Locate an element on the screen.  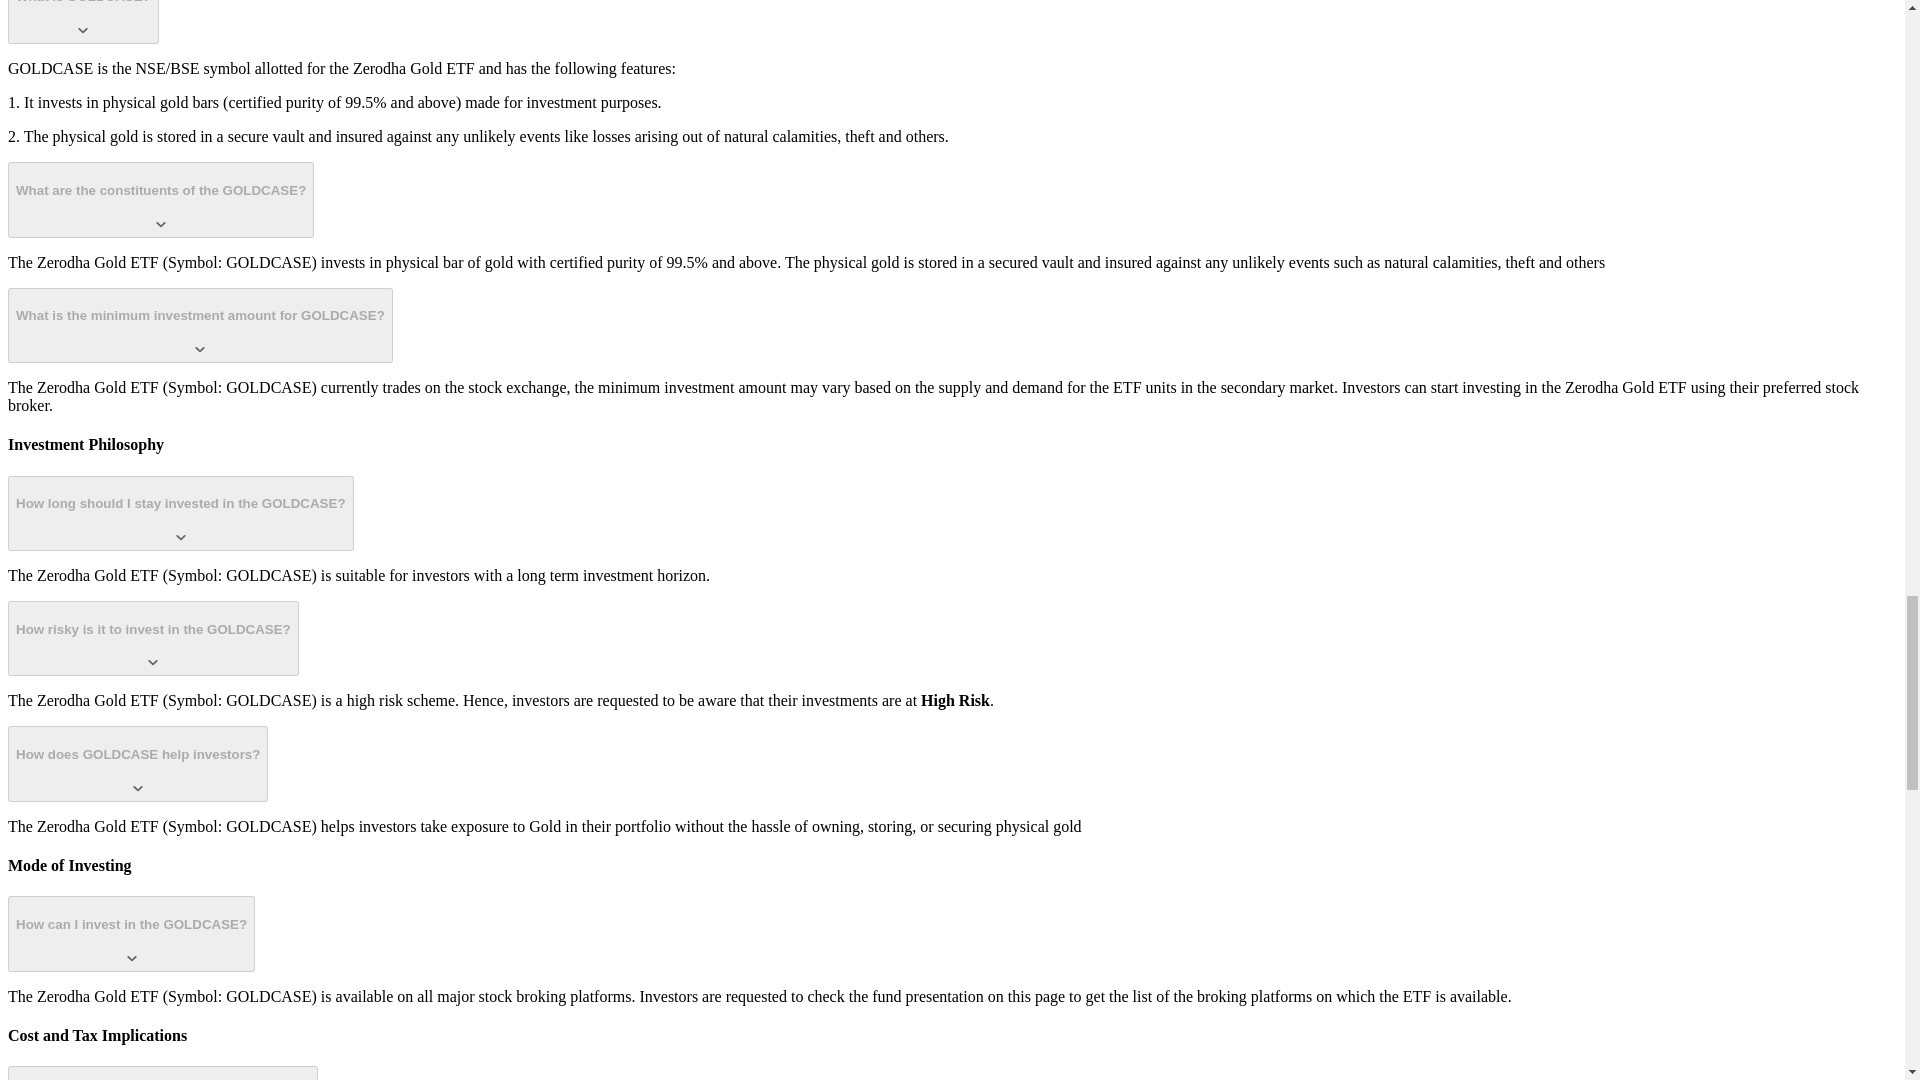
What is the Expense Ratio of the GOLDCASE? is located at coordinates (162, 1072).